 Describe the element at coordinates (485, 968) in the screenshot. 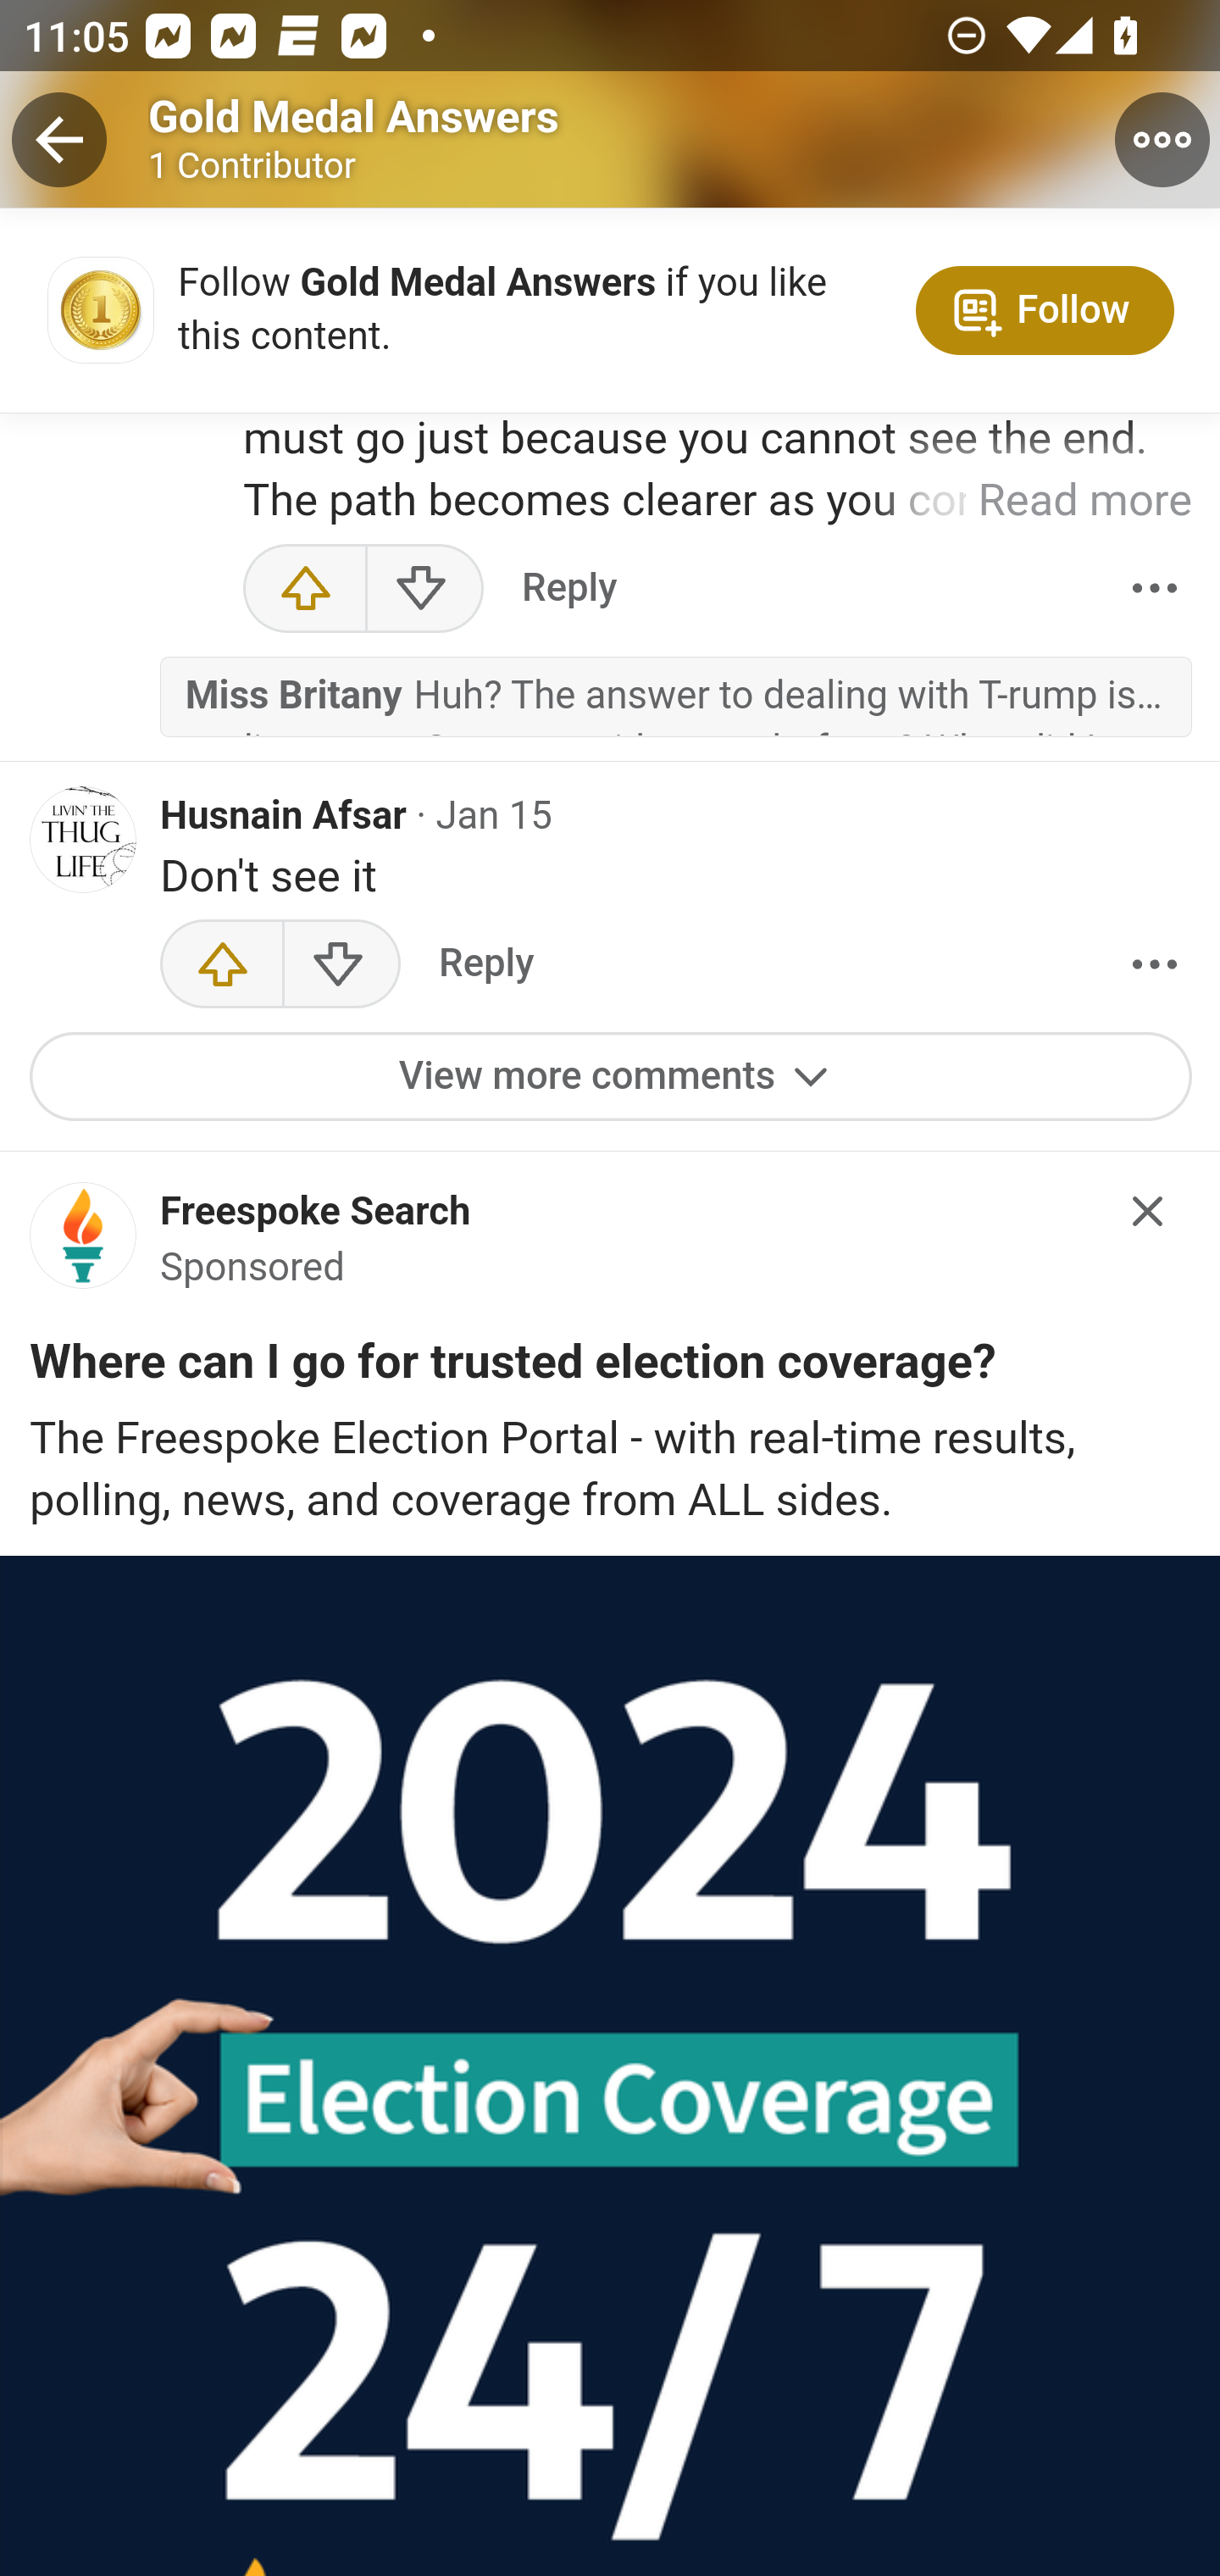

I see `Reply` at that location.